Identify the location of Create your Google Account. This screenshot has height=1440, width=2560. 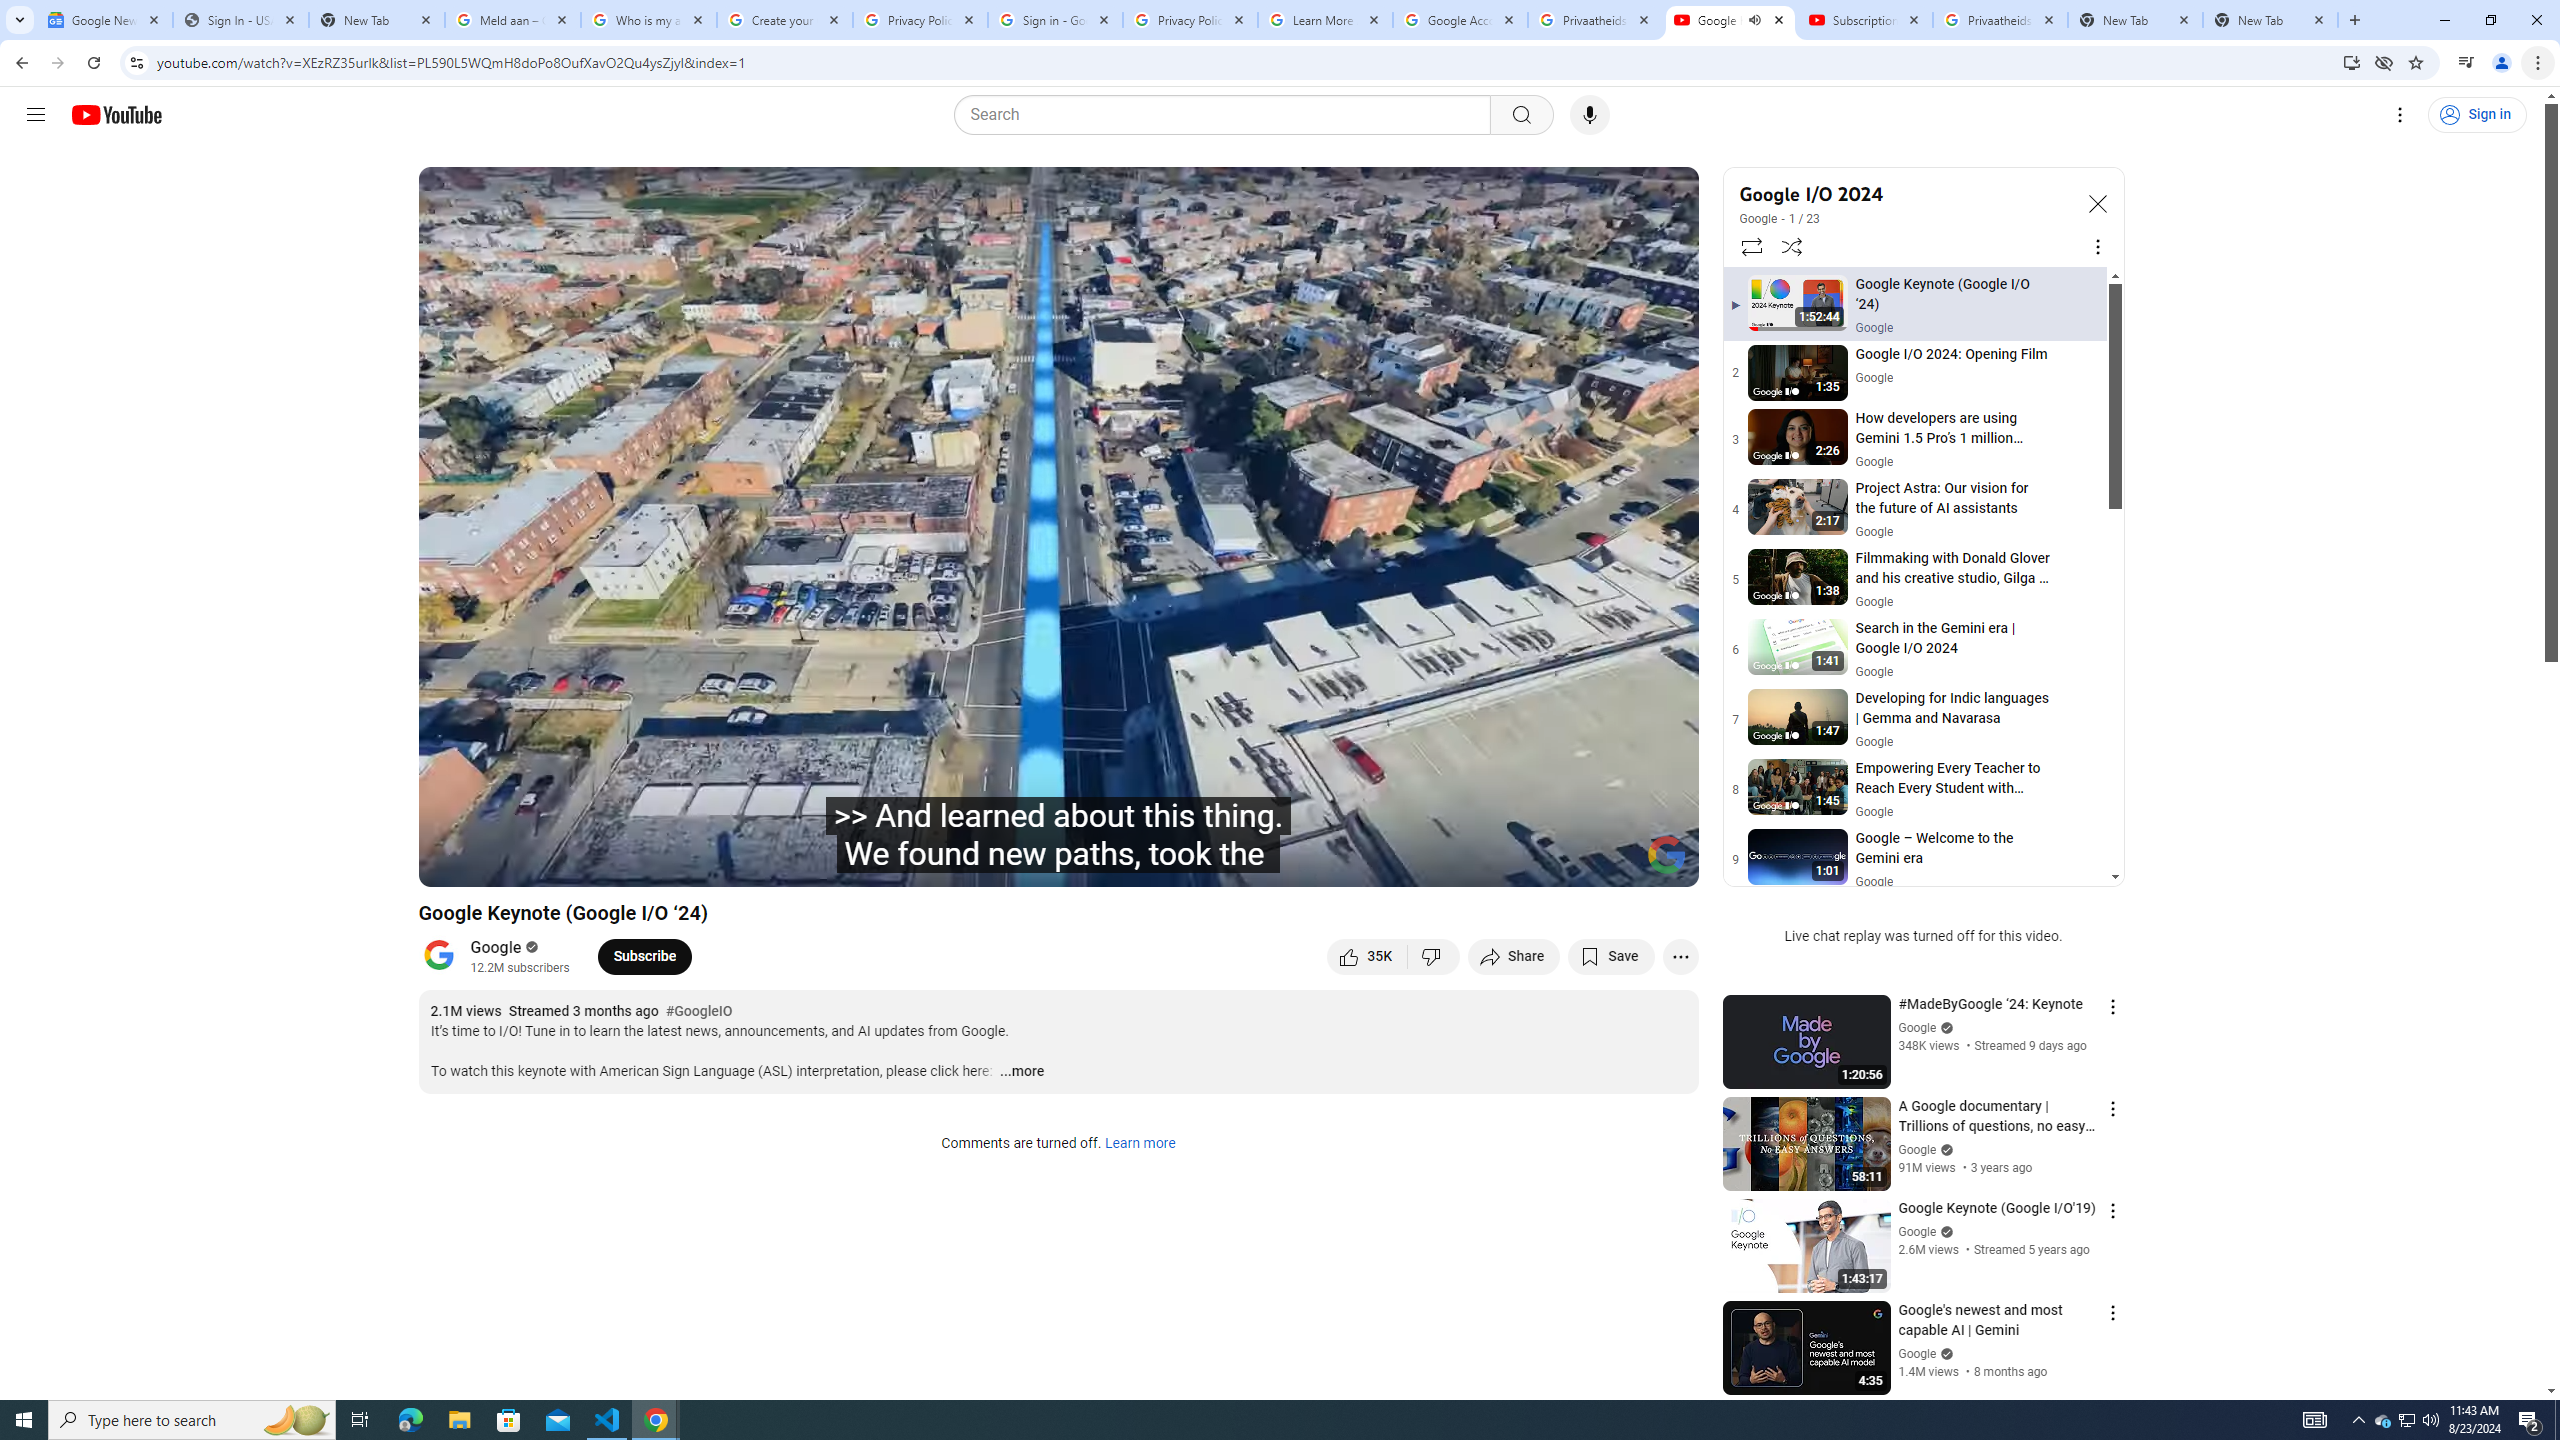
(786, 20).